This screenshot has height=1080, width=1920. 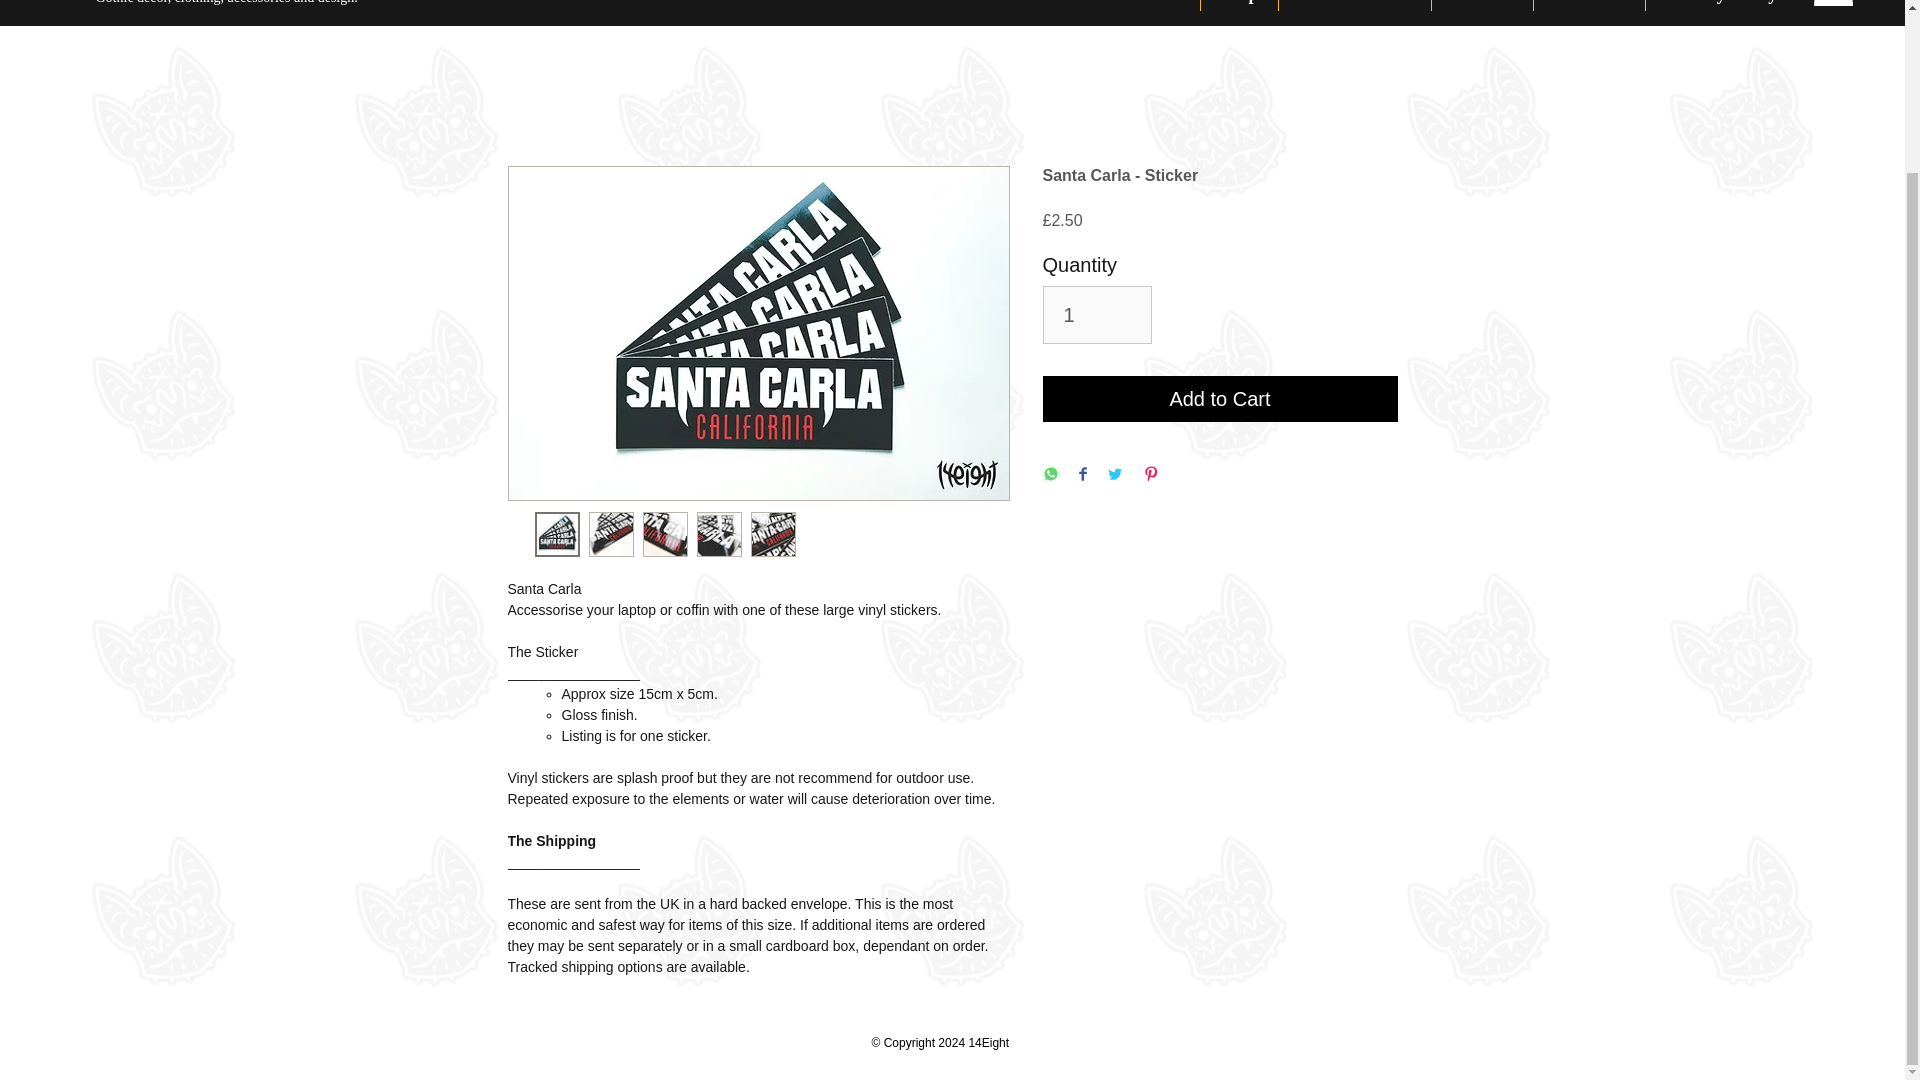 What do you see at coordinates (1722, 5) in the screenshot?
I see `Privacy Policy` at bounding box center [1722, 5].